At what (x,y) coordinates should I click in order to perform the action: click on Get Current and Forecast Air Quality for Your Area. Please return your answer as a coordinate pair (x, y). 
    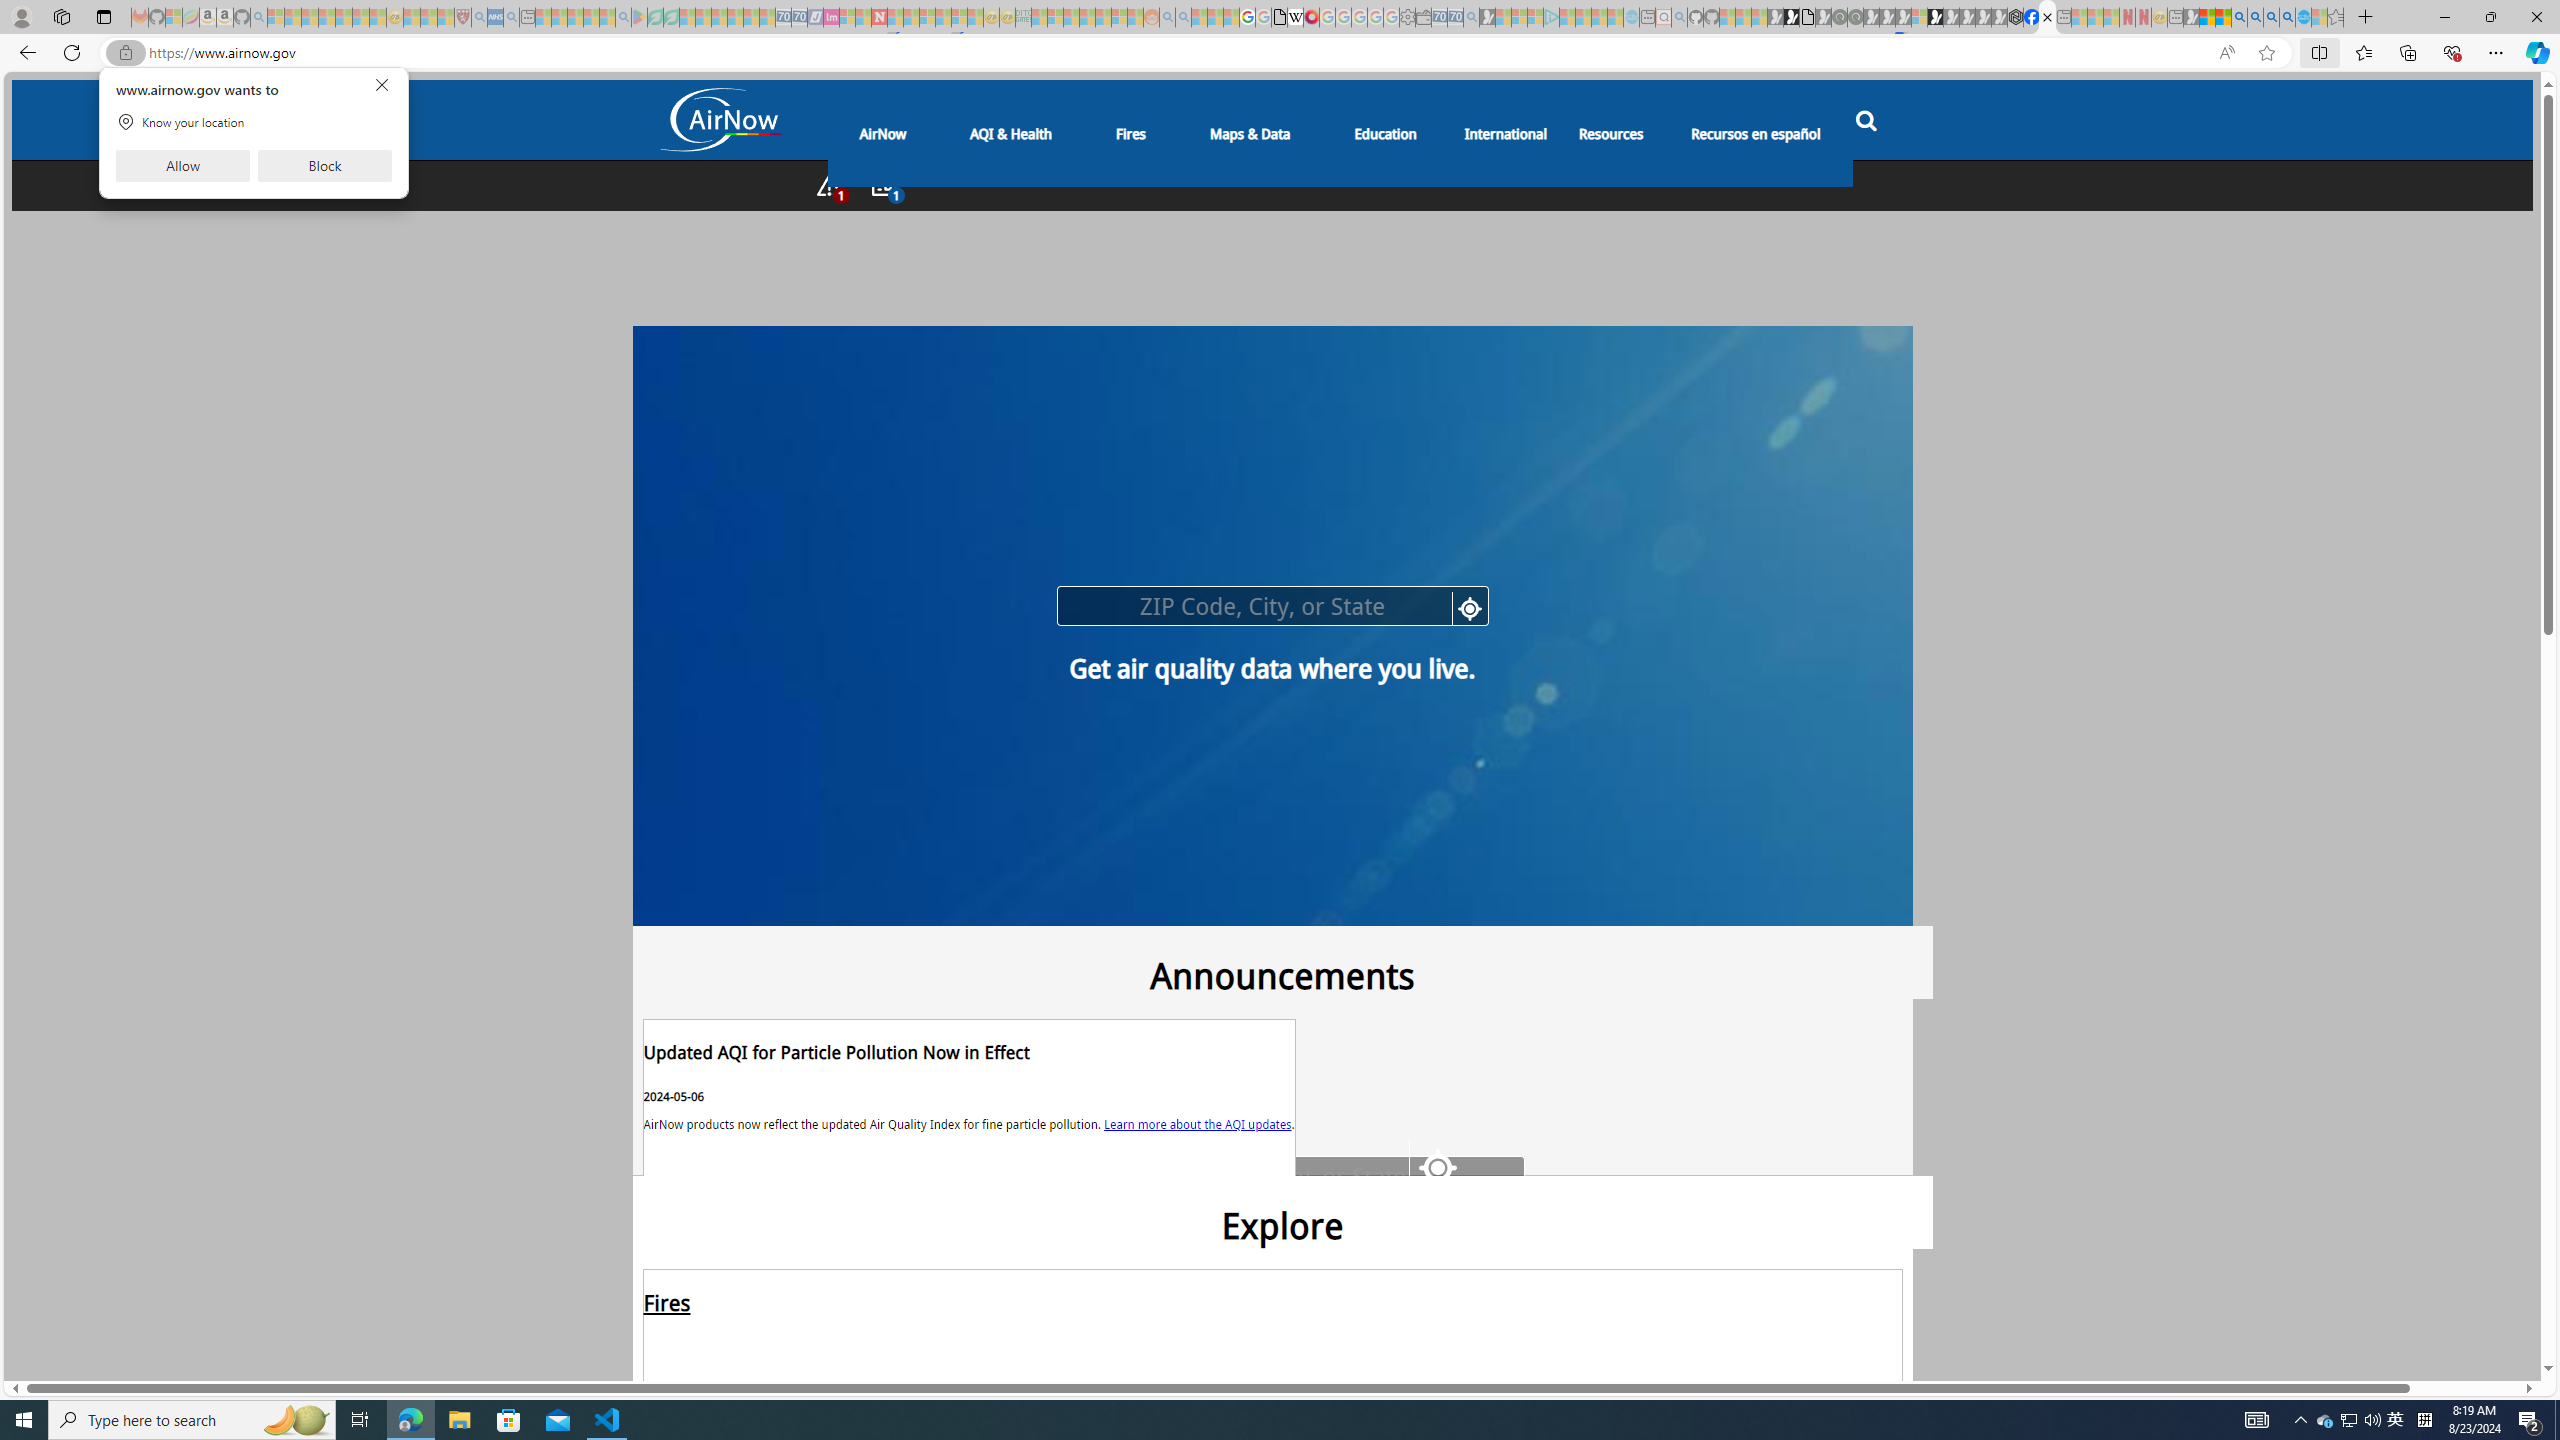
    Looking at the image, I should click on (1380, 186).